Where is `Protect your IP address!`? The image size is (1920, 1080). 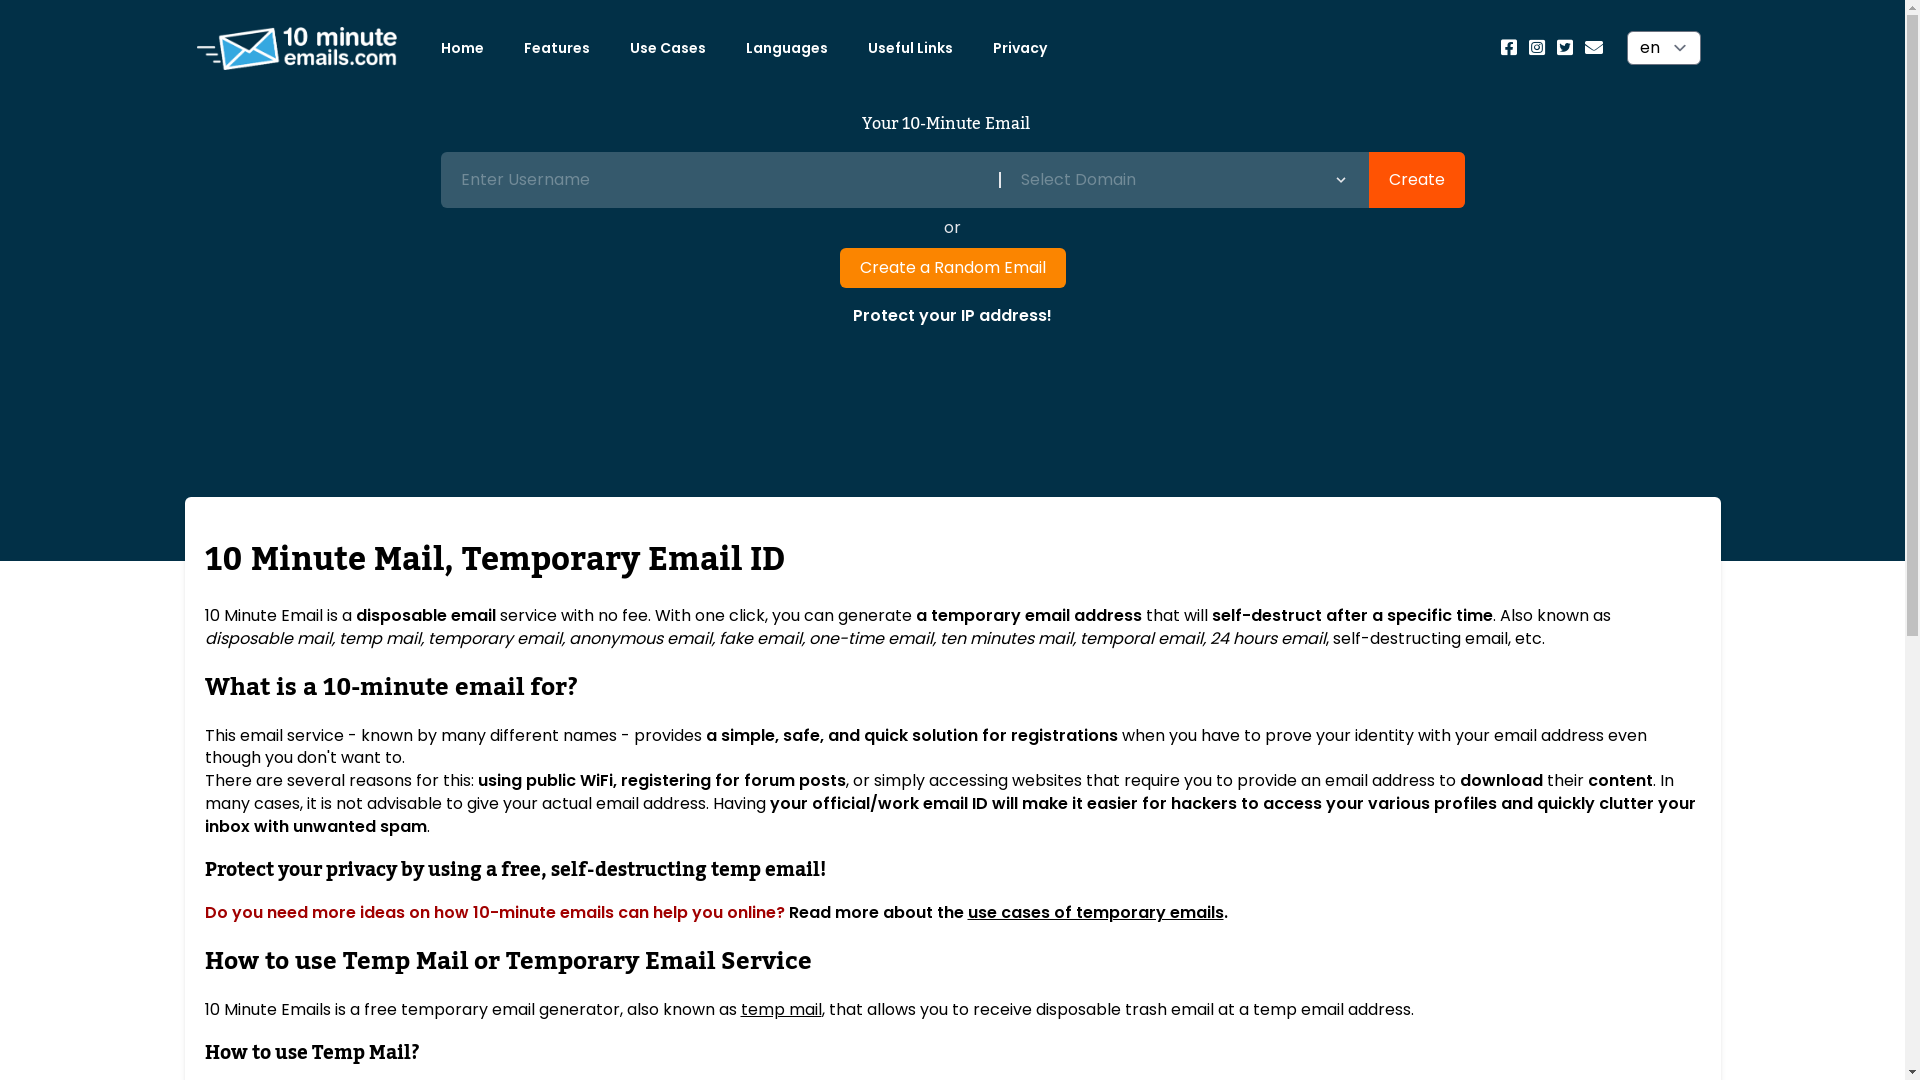
Protect your IP address! is located at coordinates (952, 316).